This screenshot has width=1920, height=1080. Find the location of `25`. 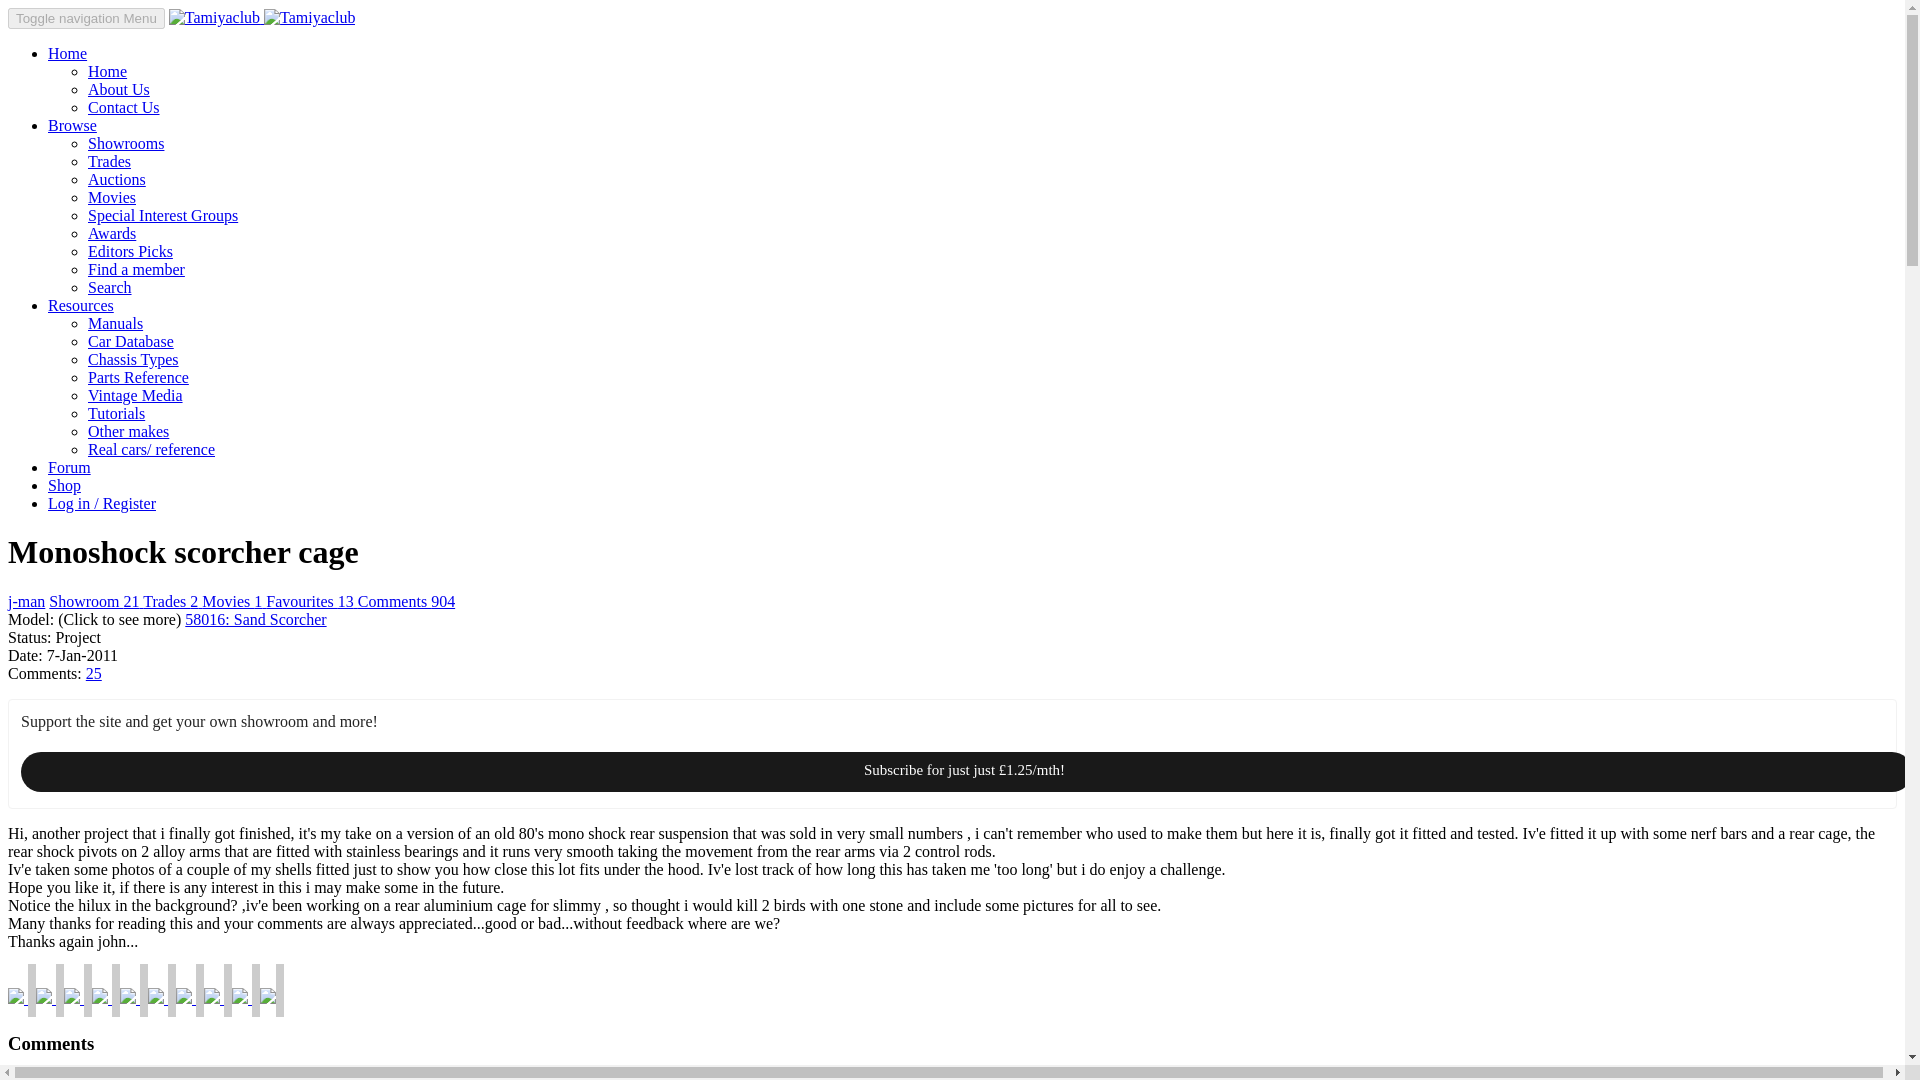

25 is located at coordinates (94, 673).